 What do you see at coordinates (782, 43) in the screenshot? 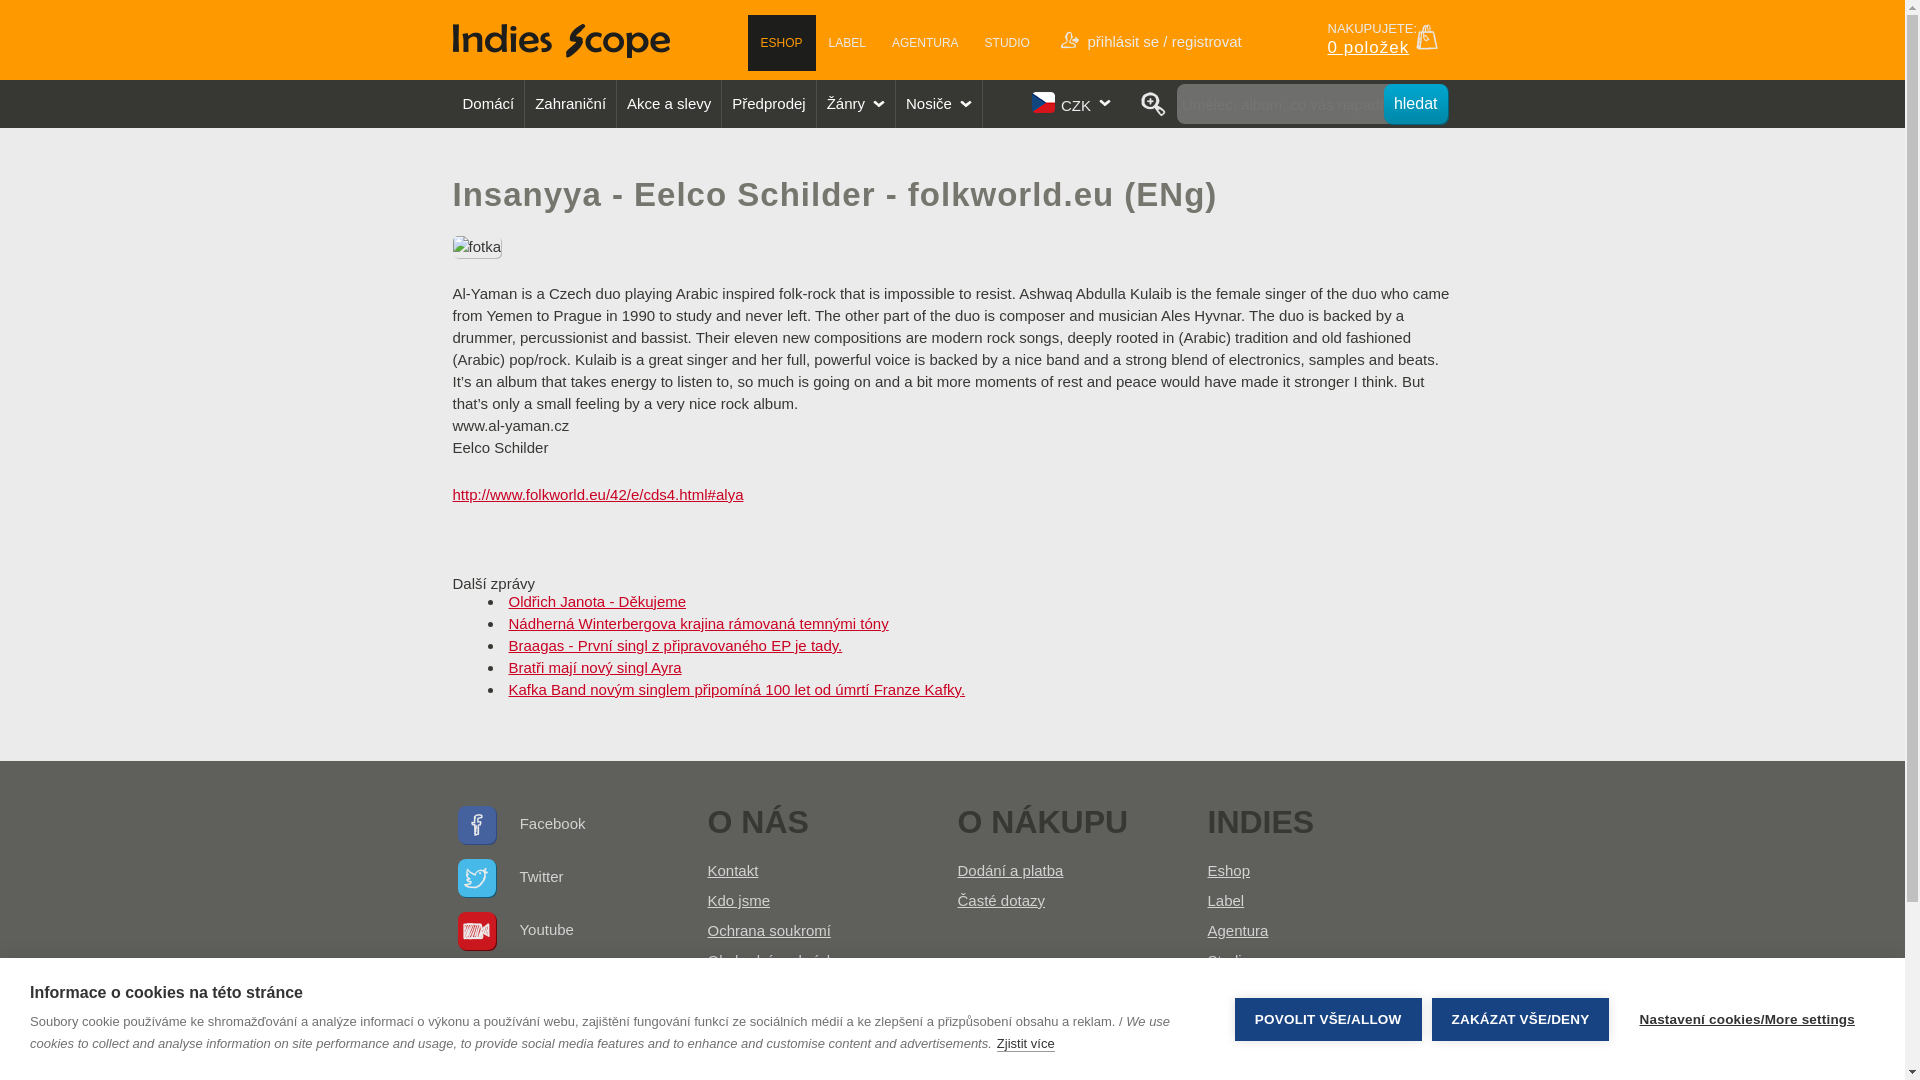
I see `ESHOP` at bounding box center [782, 43].